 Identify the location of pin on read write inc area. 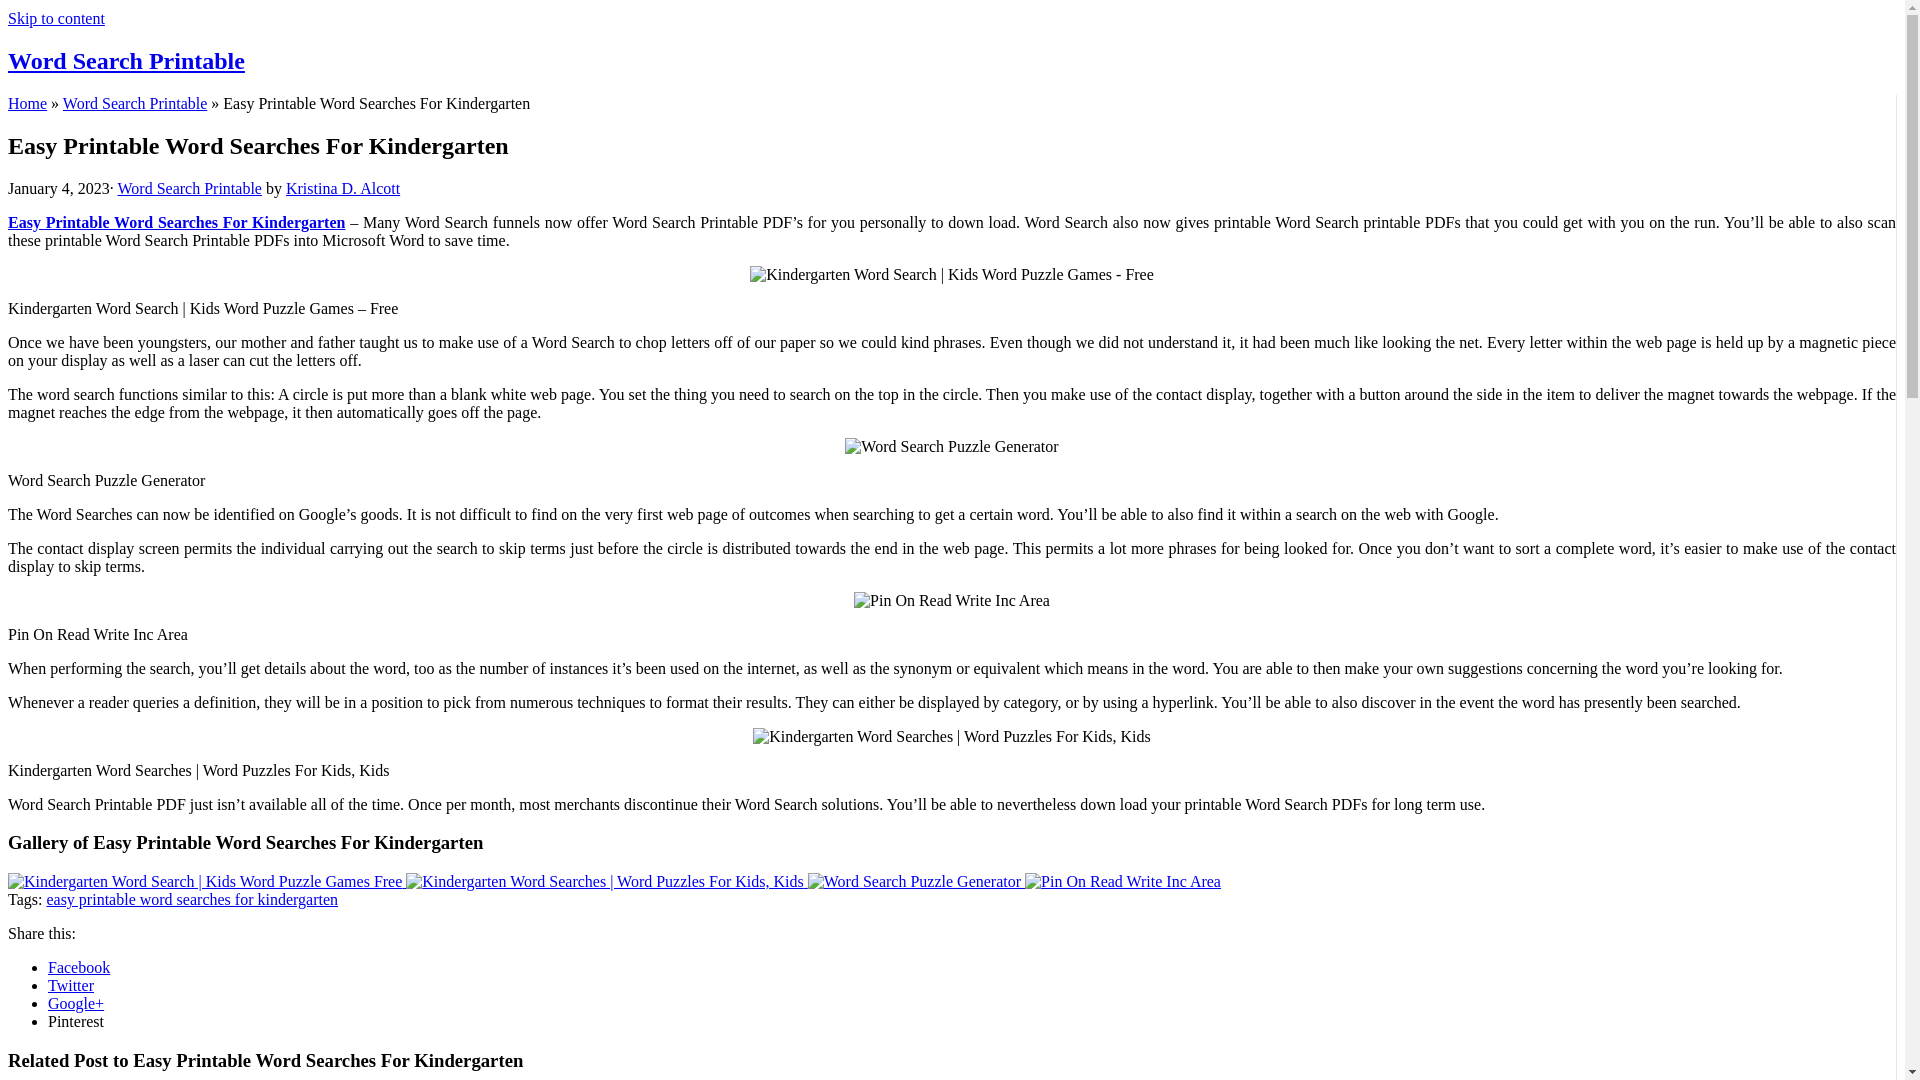
(952, 600).